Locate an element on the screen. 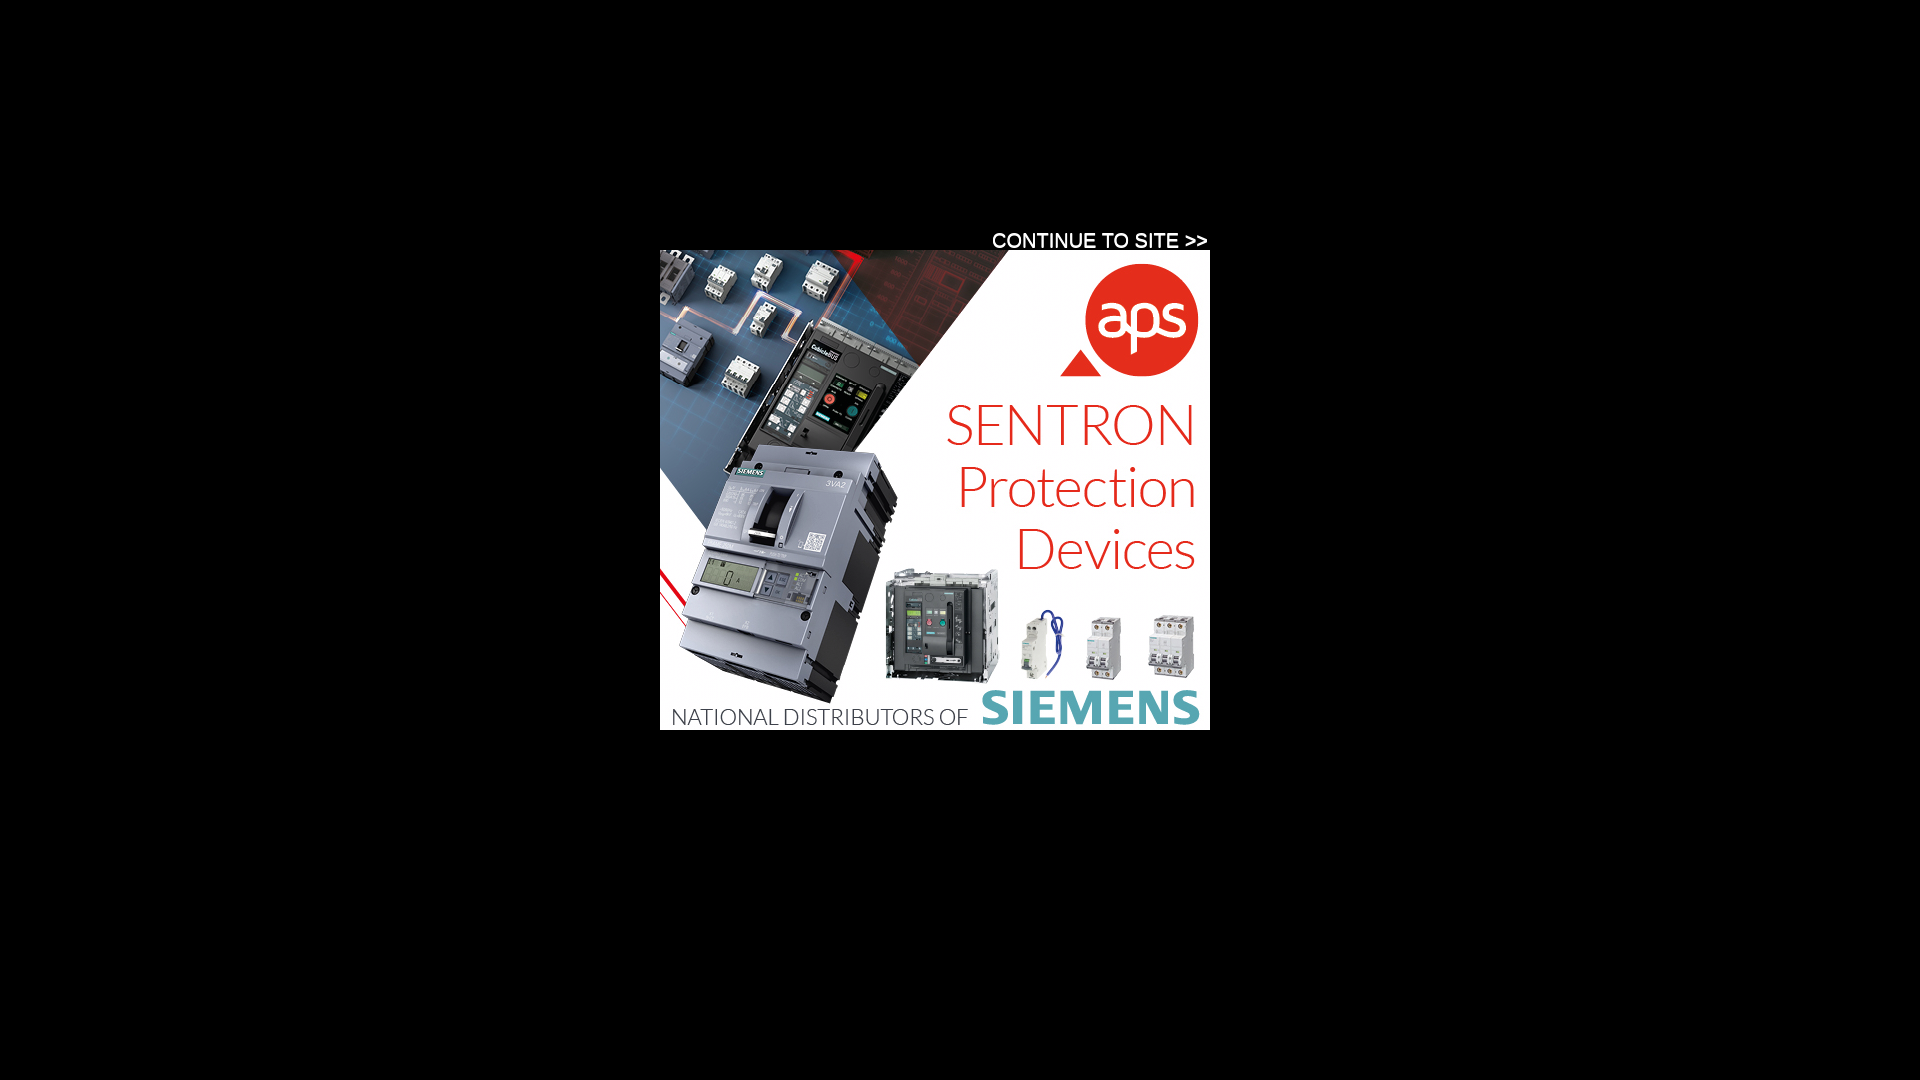  The Magazine is located at coordinates (444, 236).